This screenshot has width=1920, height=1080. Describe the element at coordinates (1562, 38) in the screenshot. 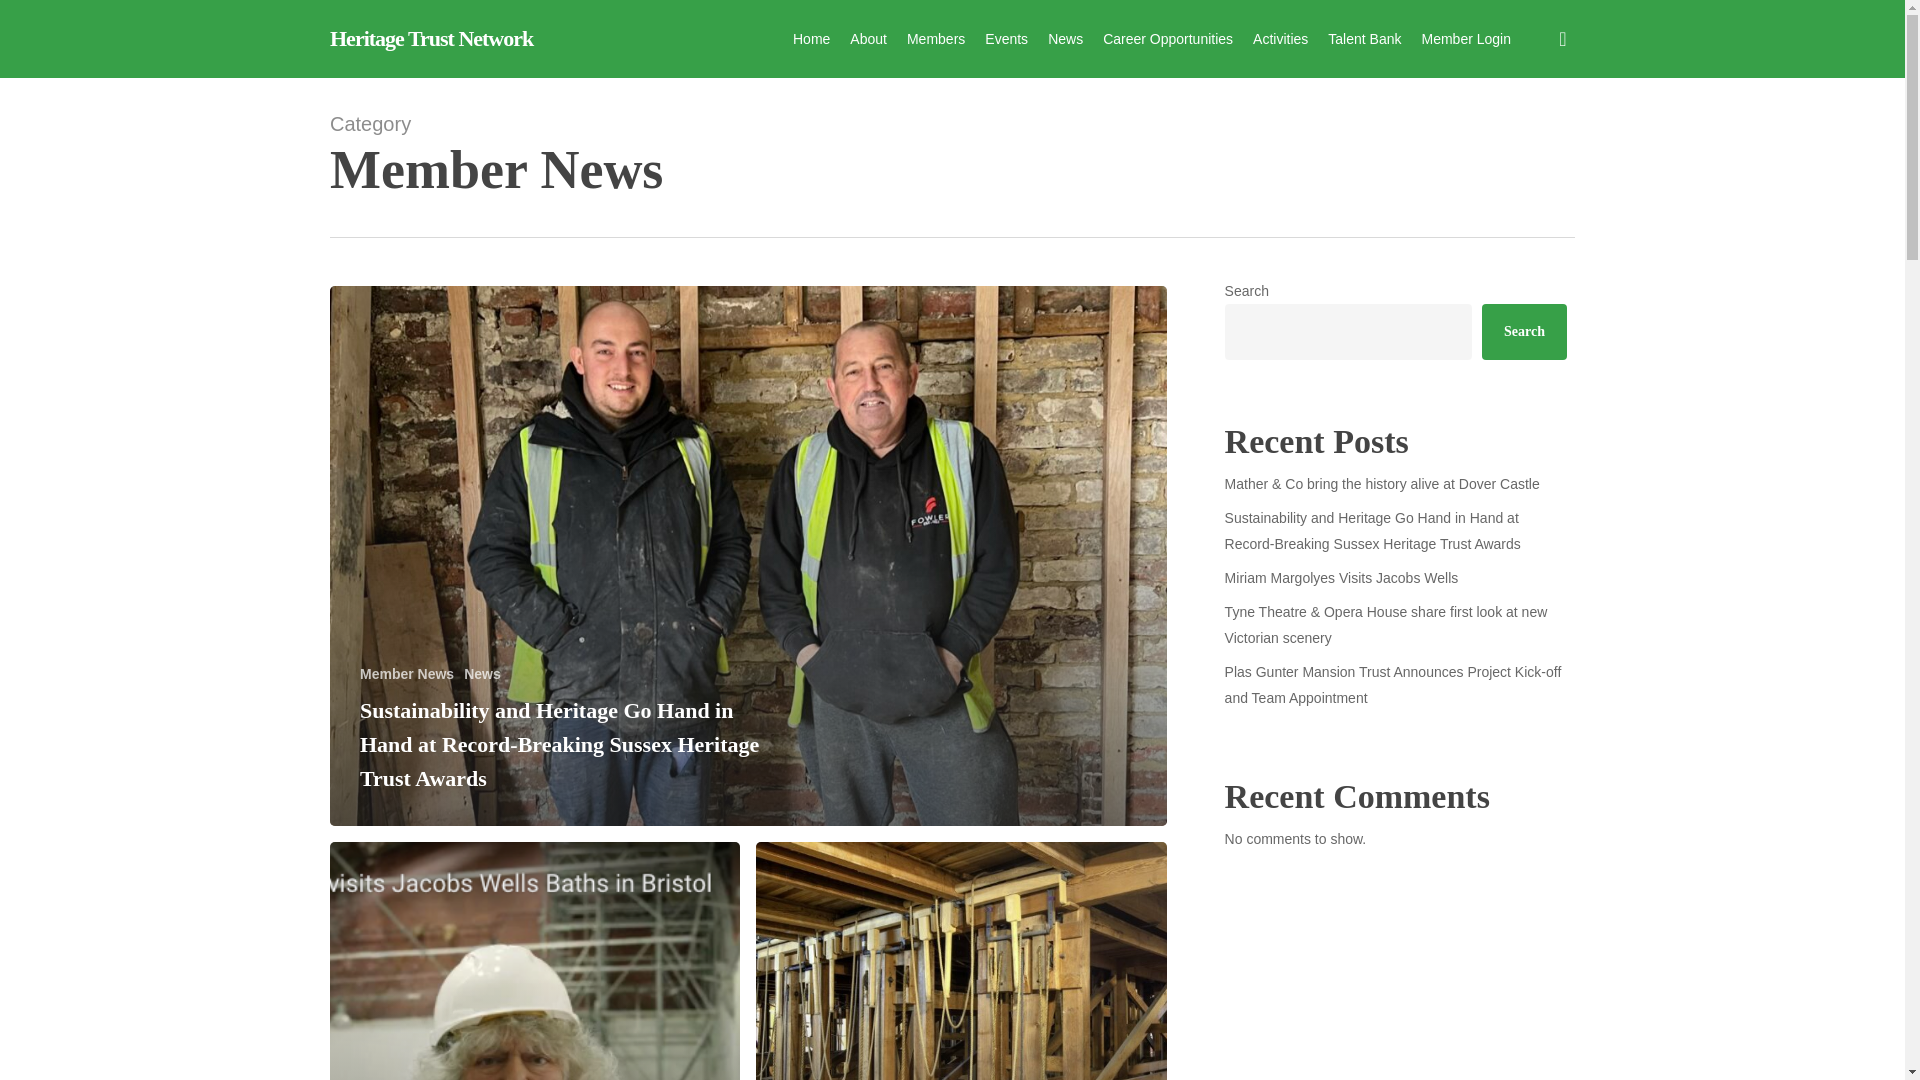

I see `search` at that location.